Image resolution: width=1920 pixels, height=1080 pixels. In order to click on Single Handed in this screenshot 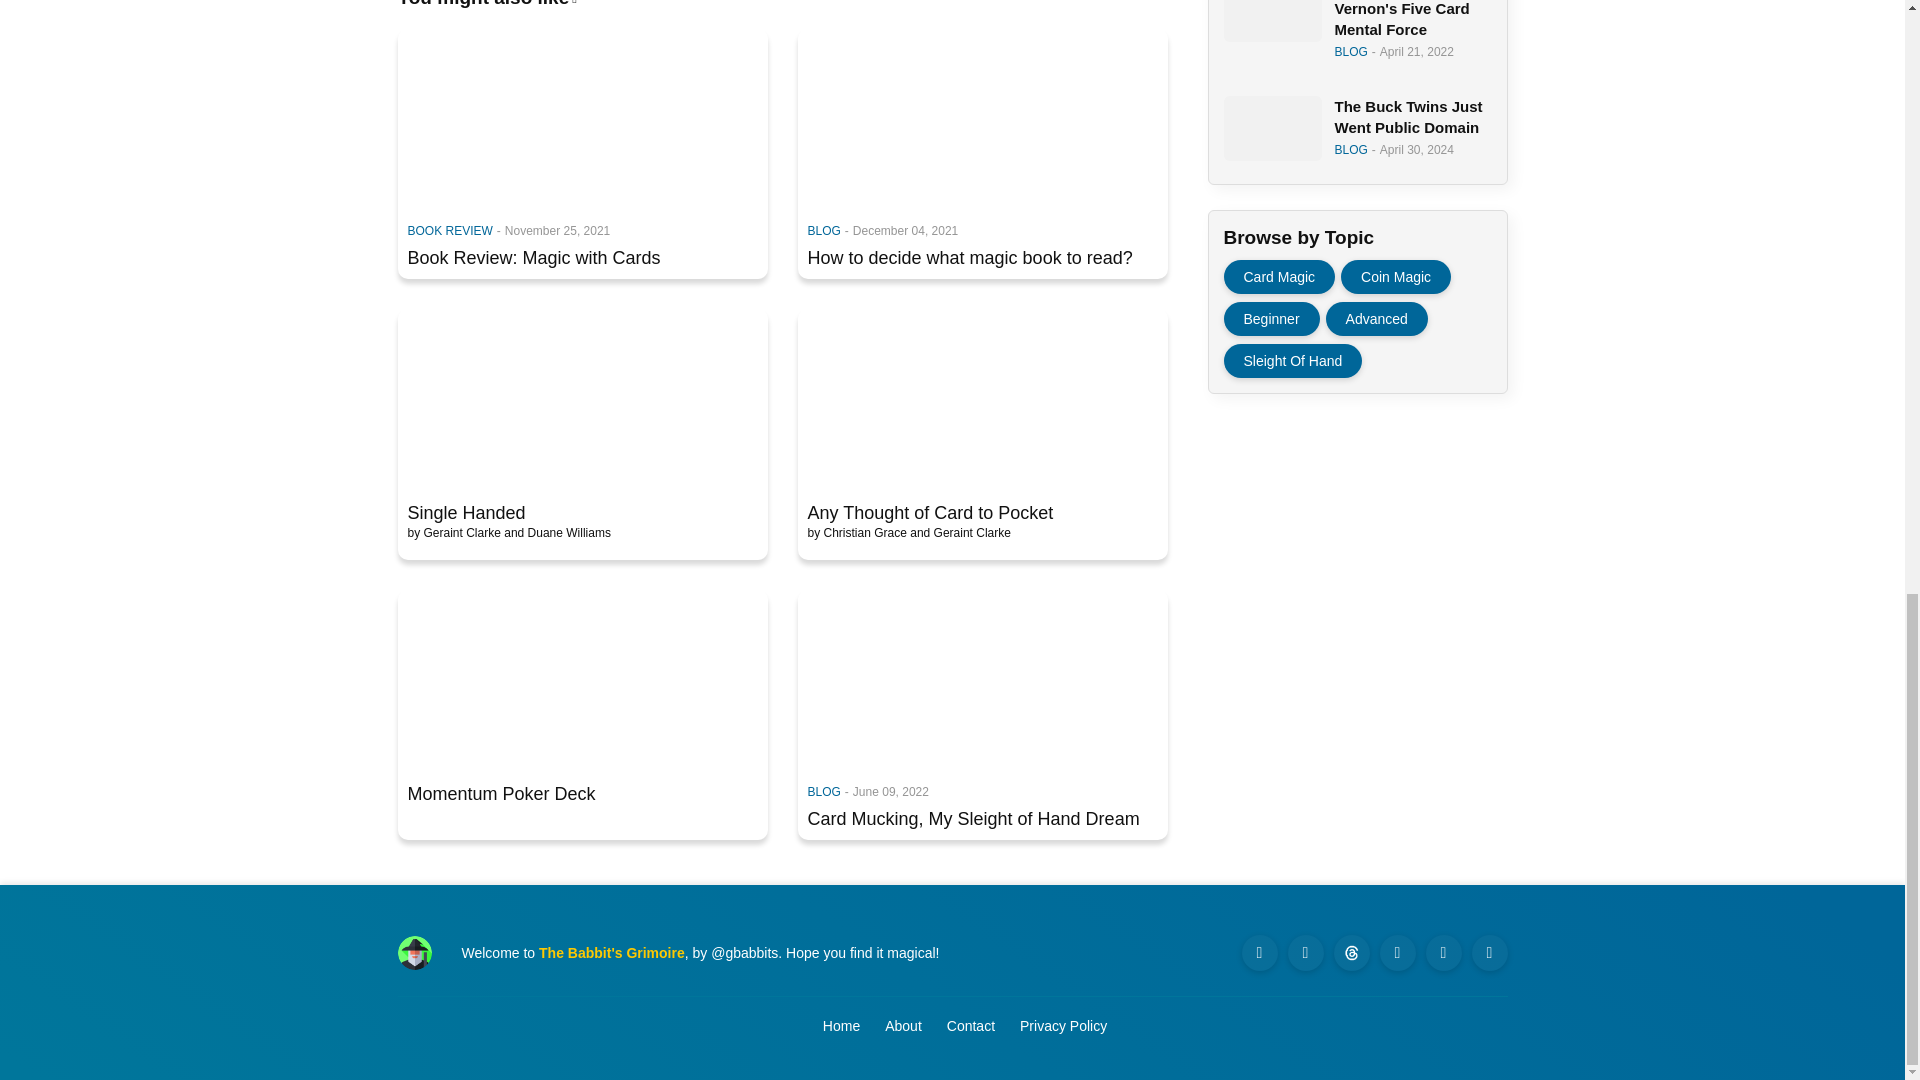, I will do `click(582, 512)`.